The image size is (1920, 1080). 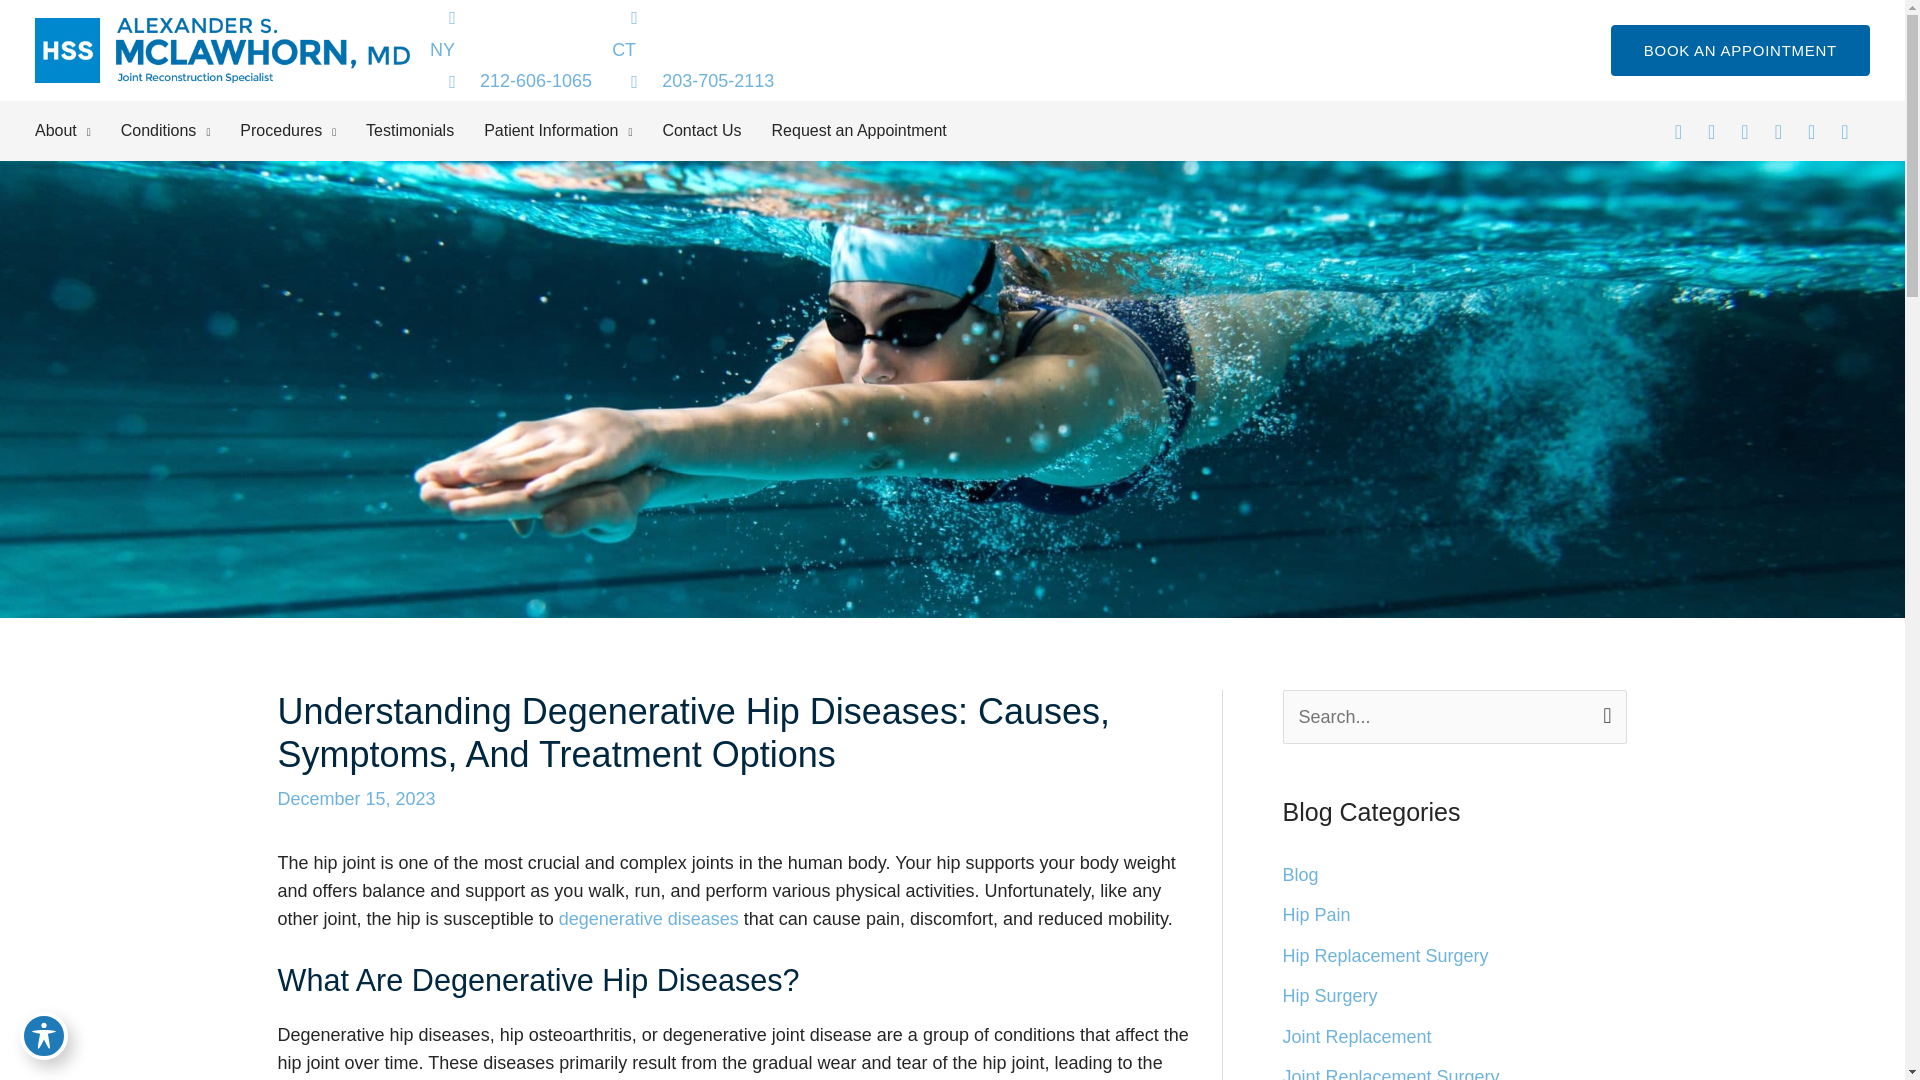 I want to click on CT, so click(x=692, y=48).